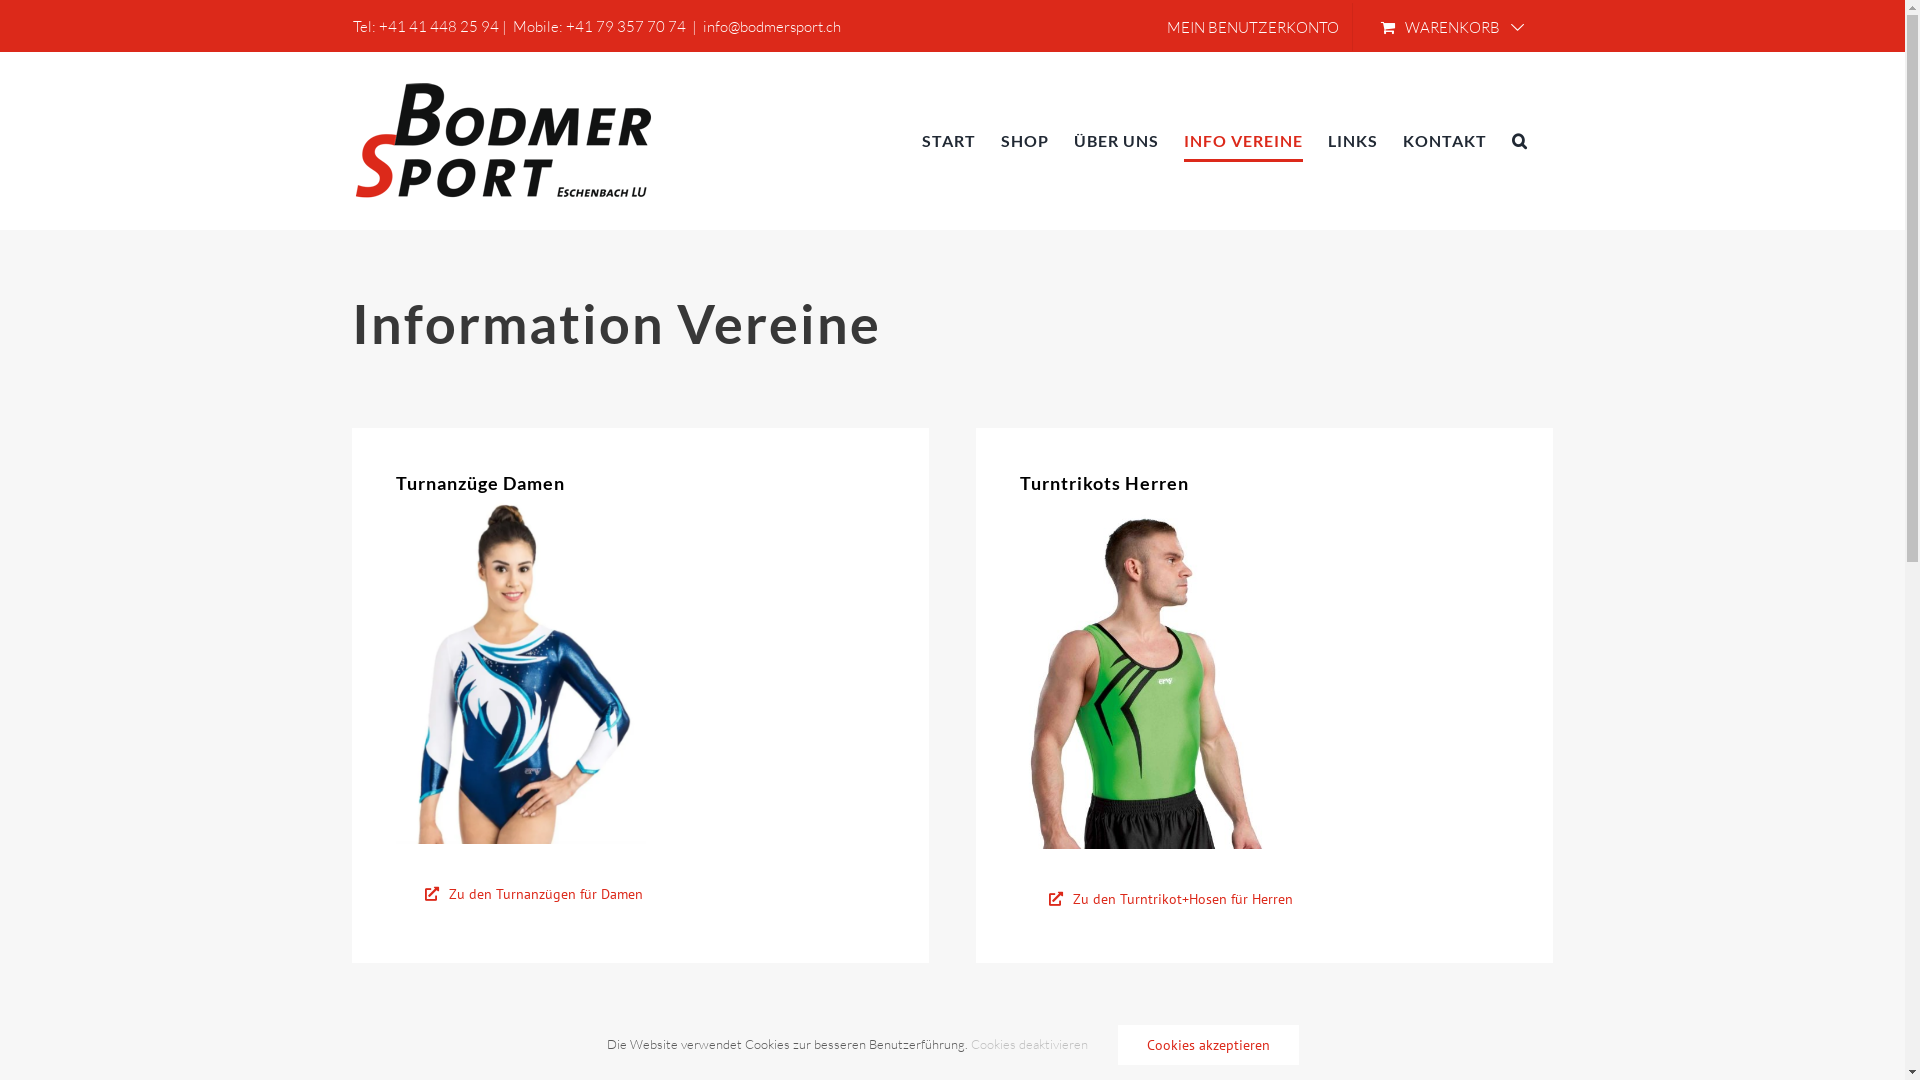  What do you see at coordinates (949, 140) in the screenshot?
I see `START` at bounding box center [949, 140].